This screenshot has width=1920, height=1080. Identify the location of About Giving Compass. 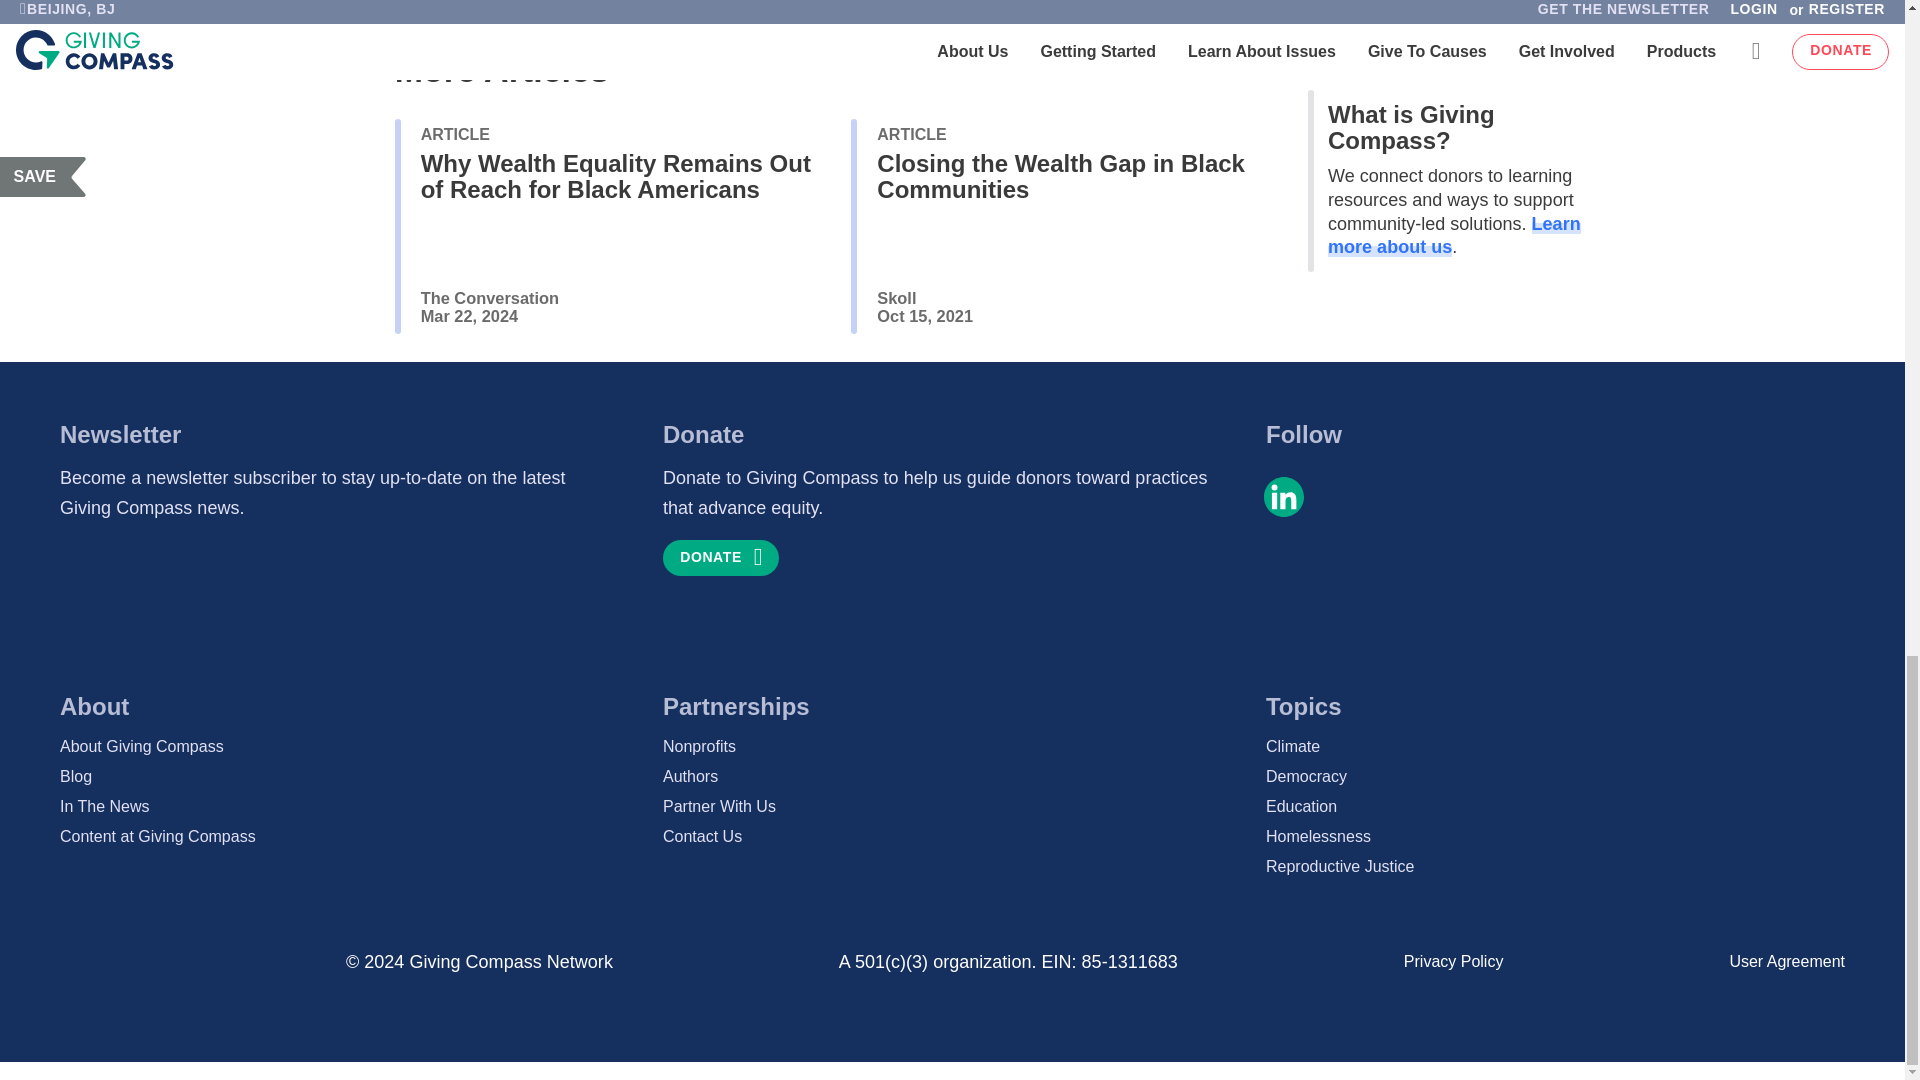
(349, 747).